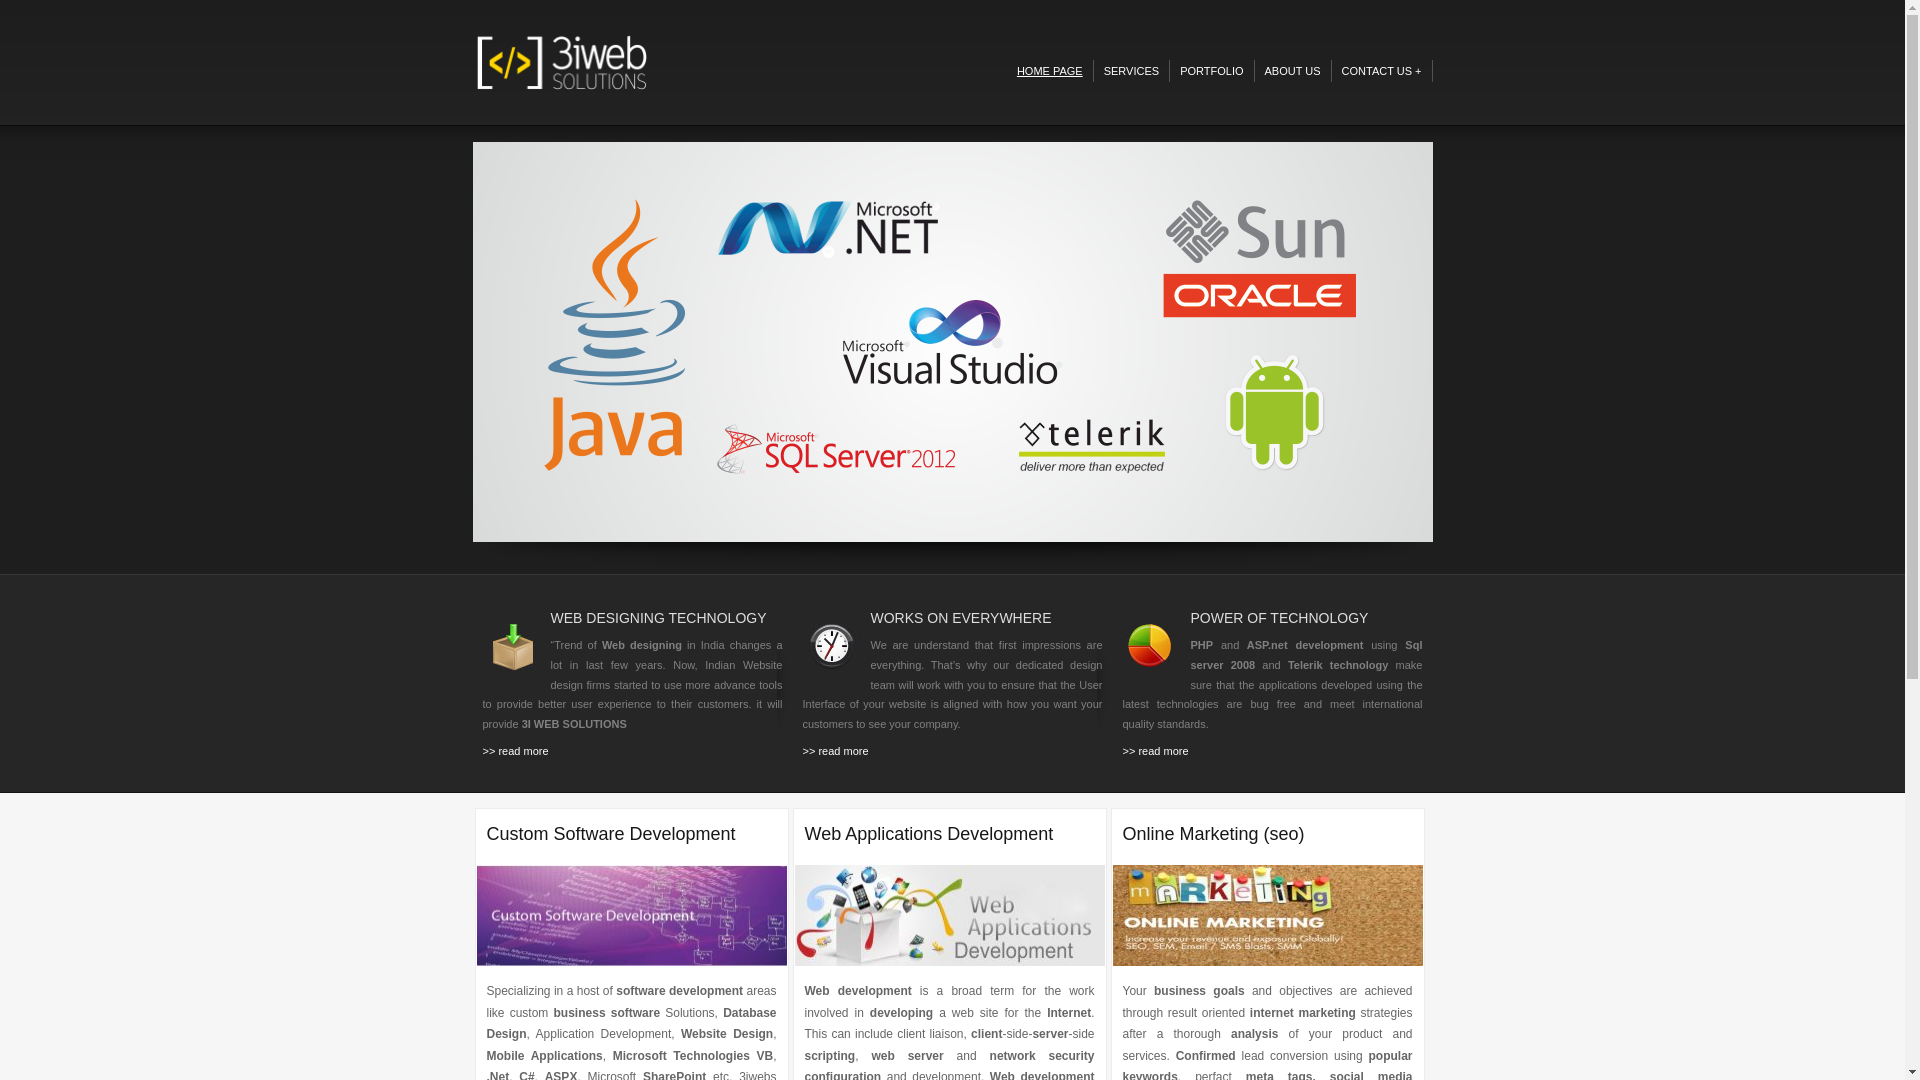 The image size is (1920, 1080). I want to click on ABOUT US, so click(1292, 71).